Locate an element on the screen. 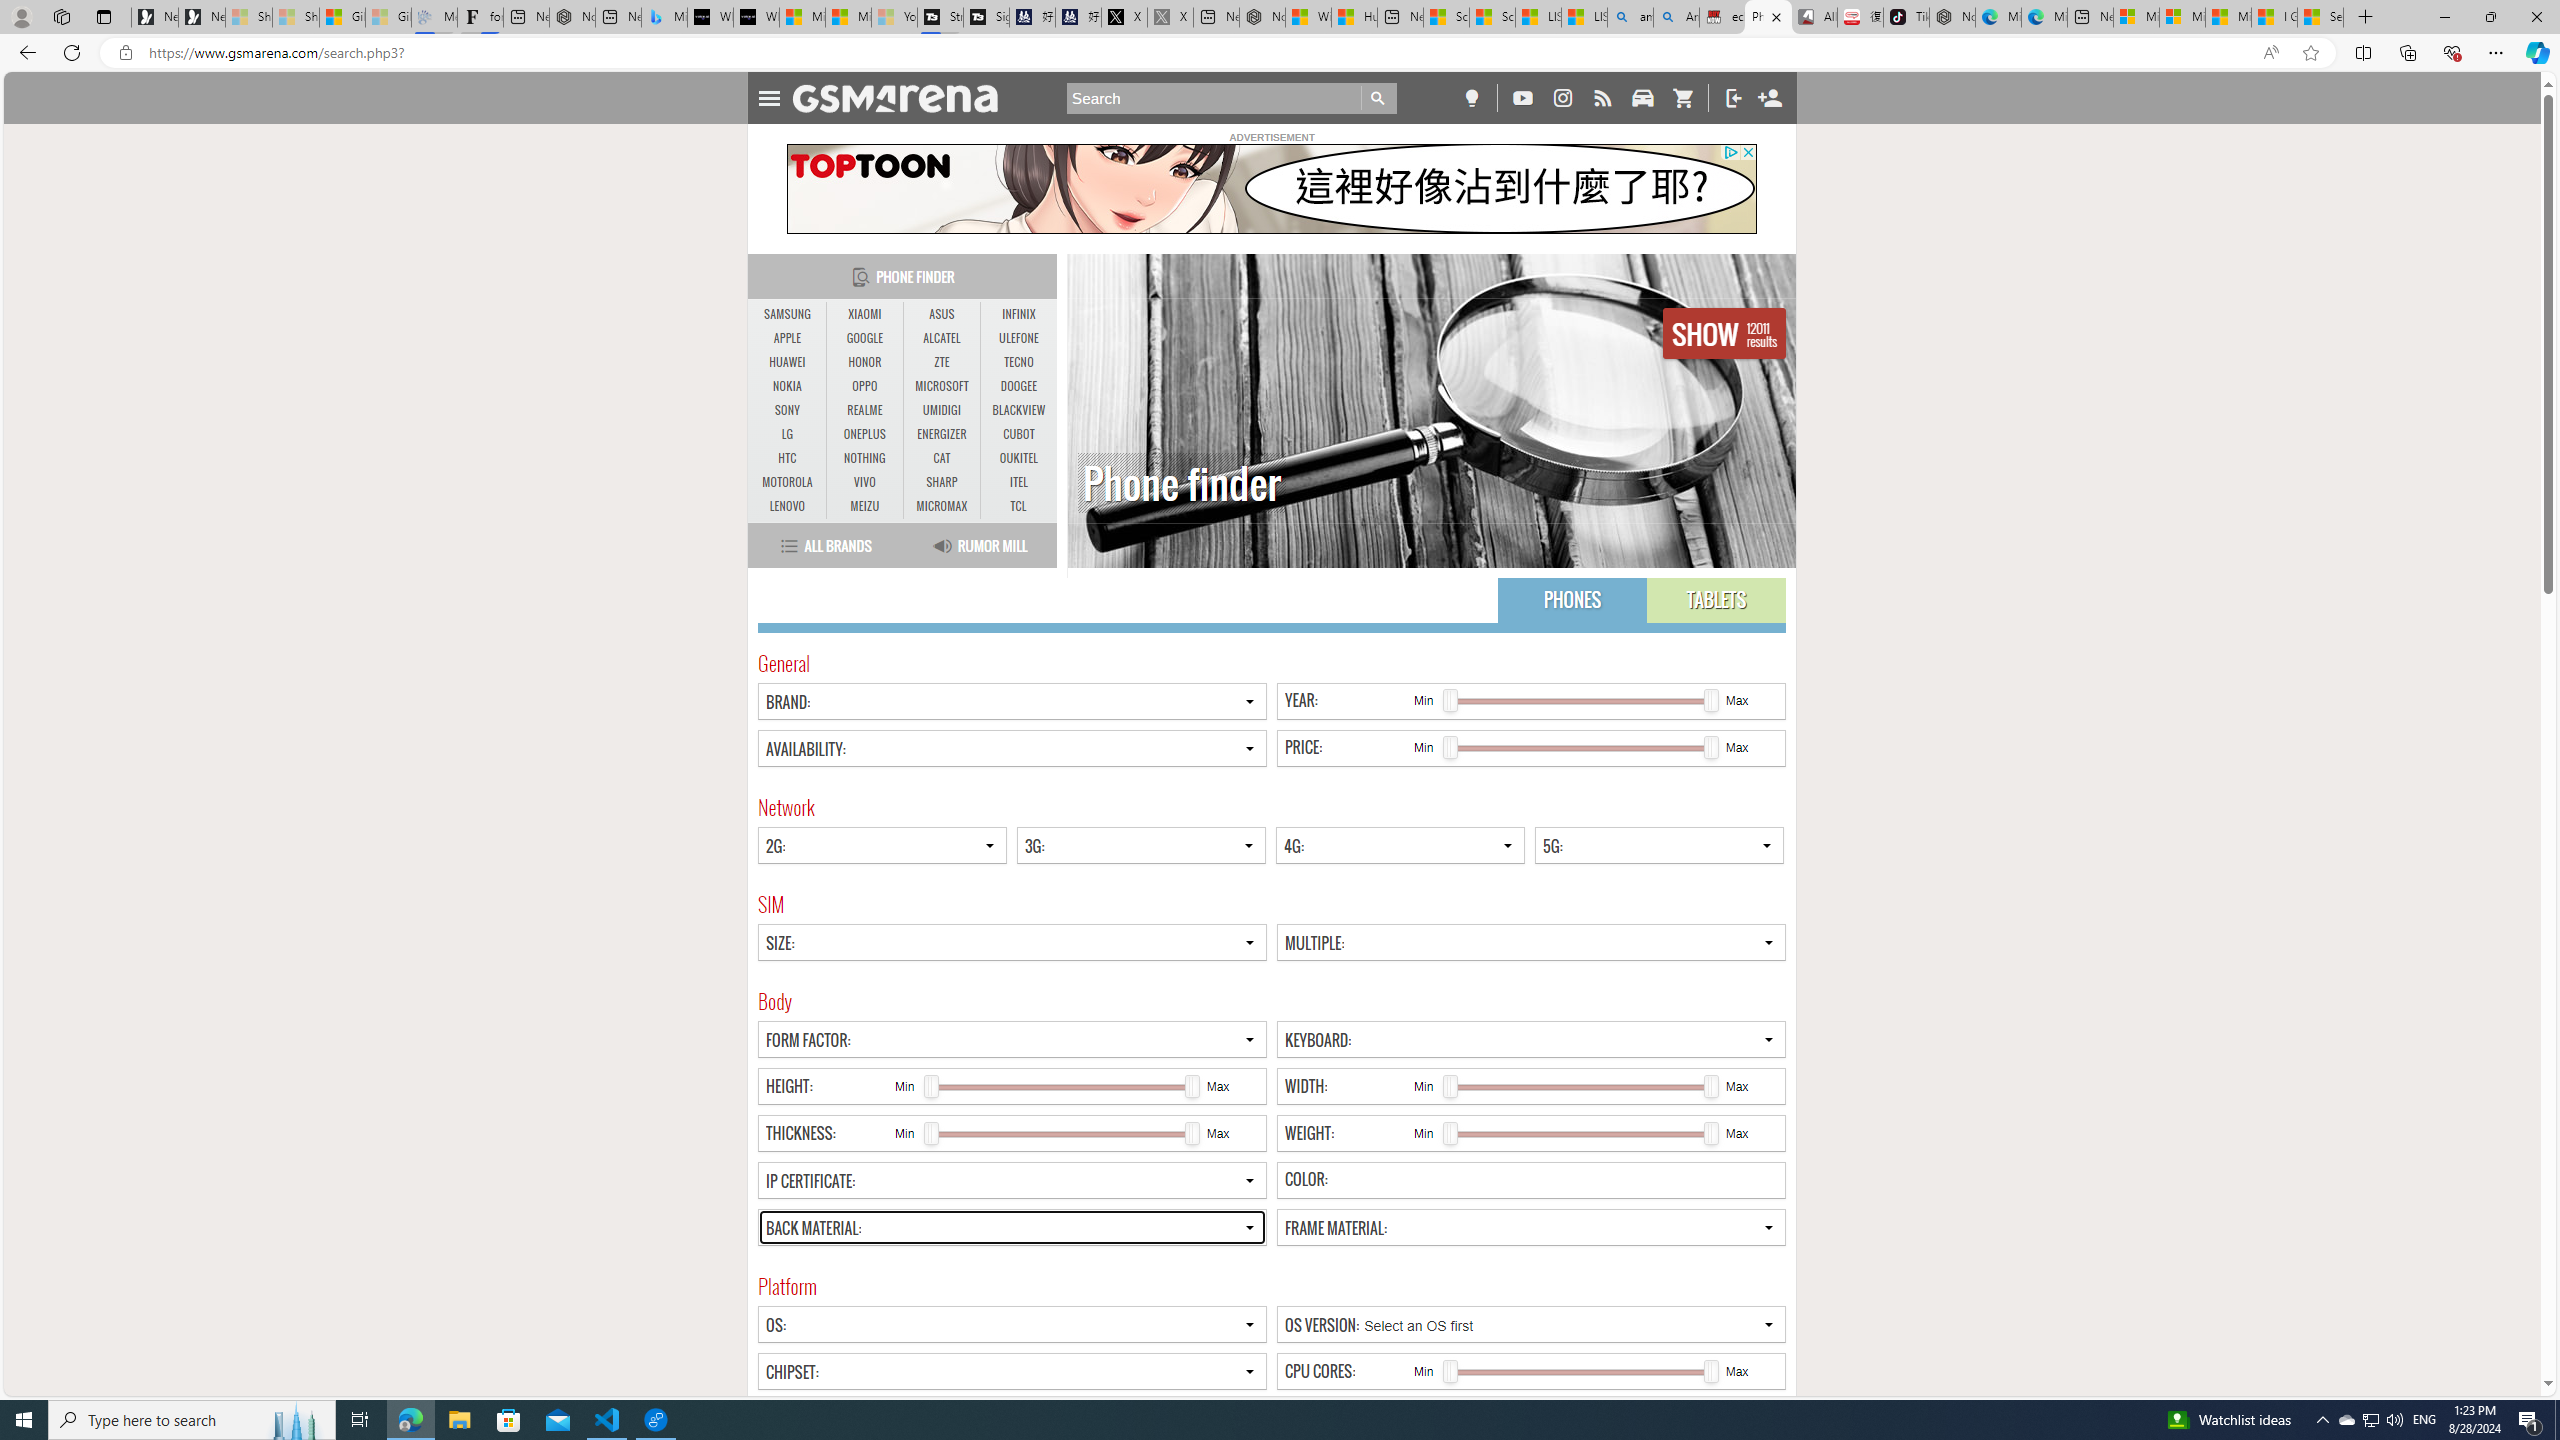 The width and height of the screenshot is (2560, 1440). SONY is located at coordinates (788, 410).